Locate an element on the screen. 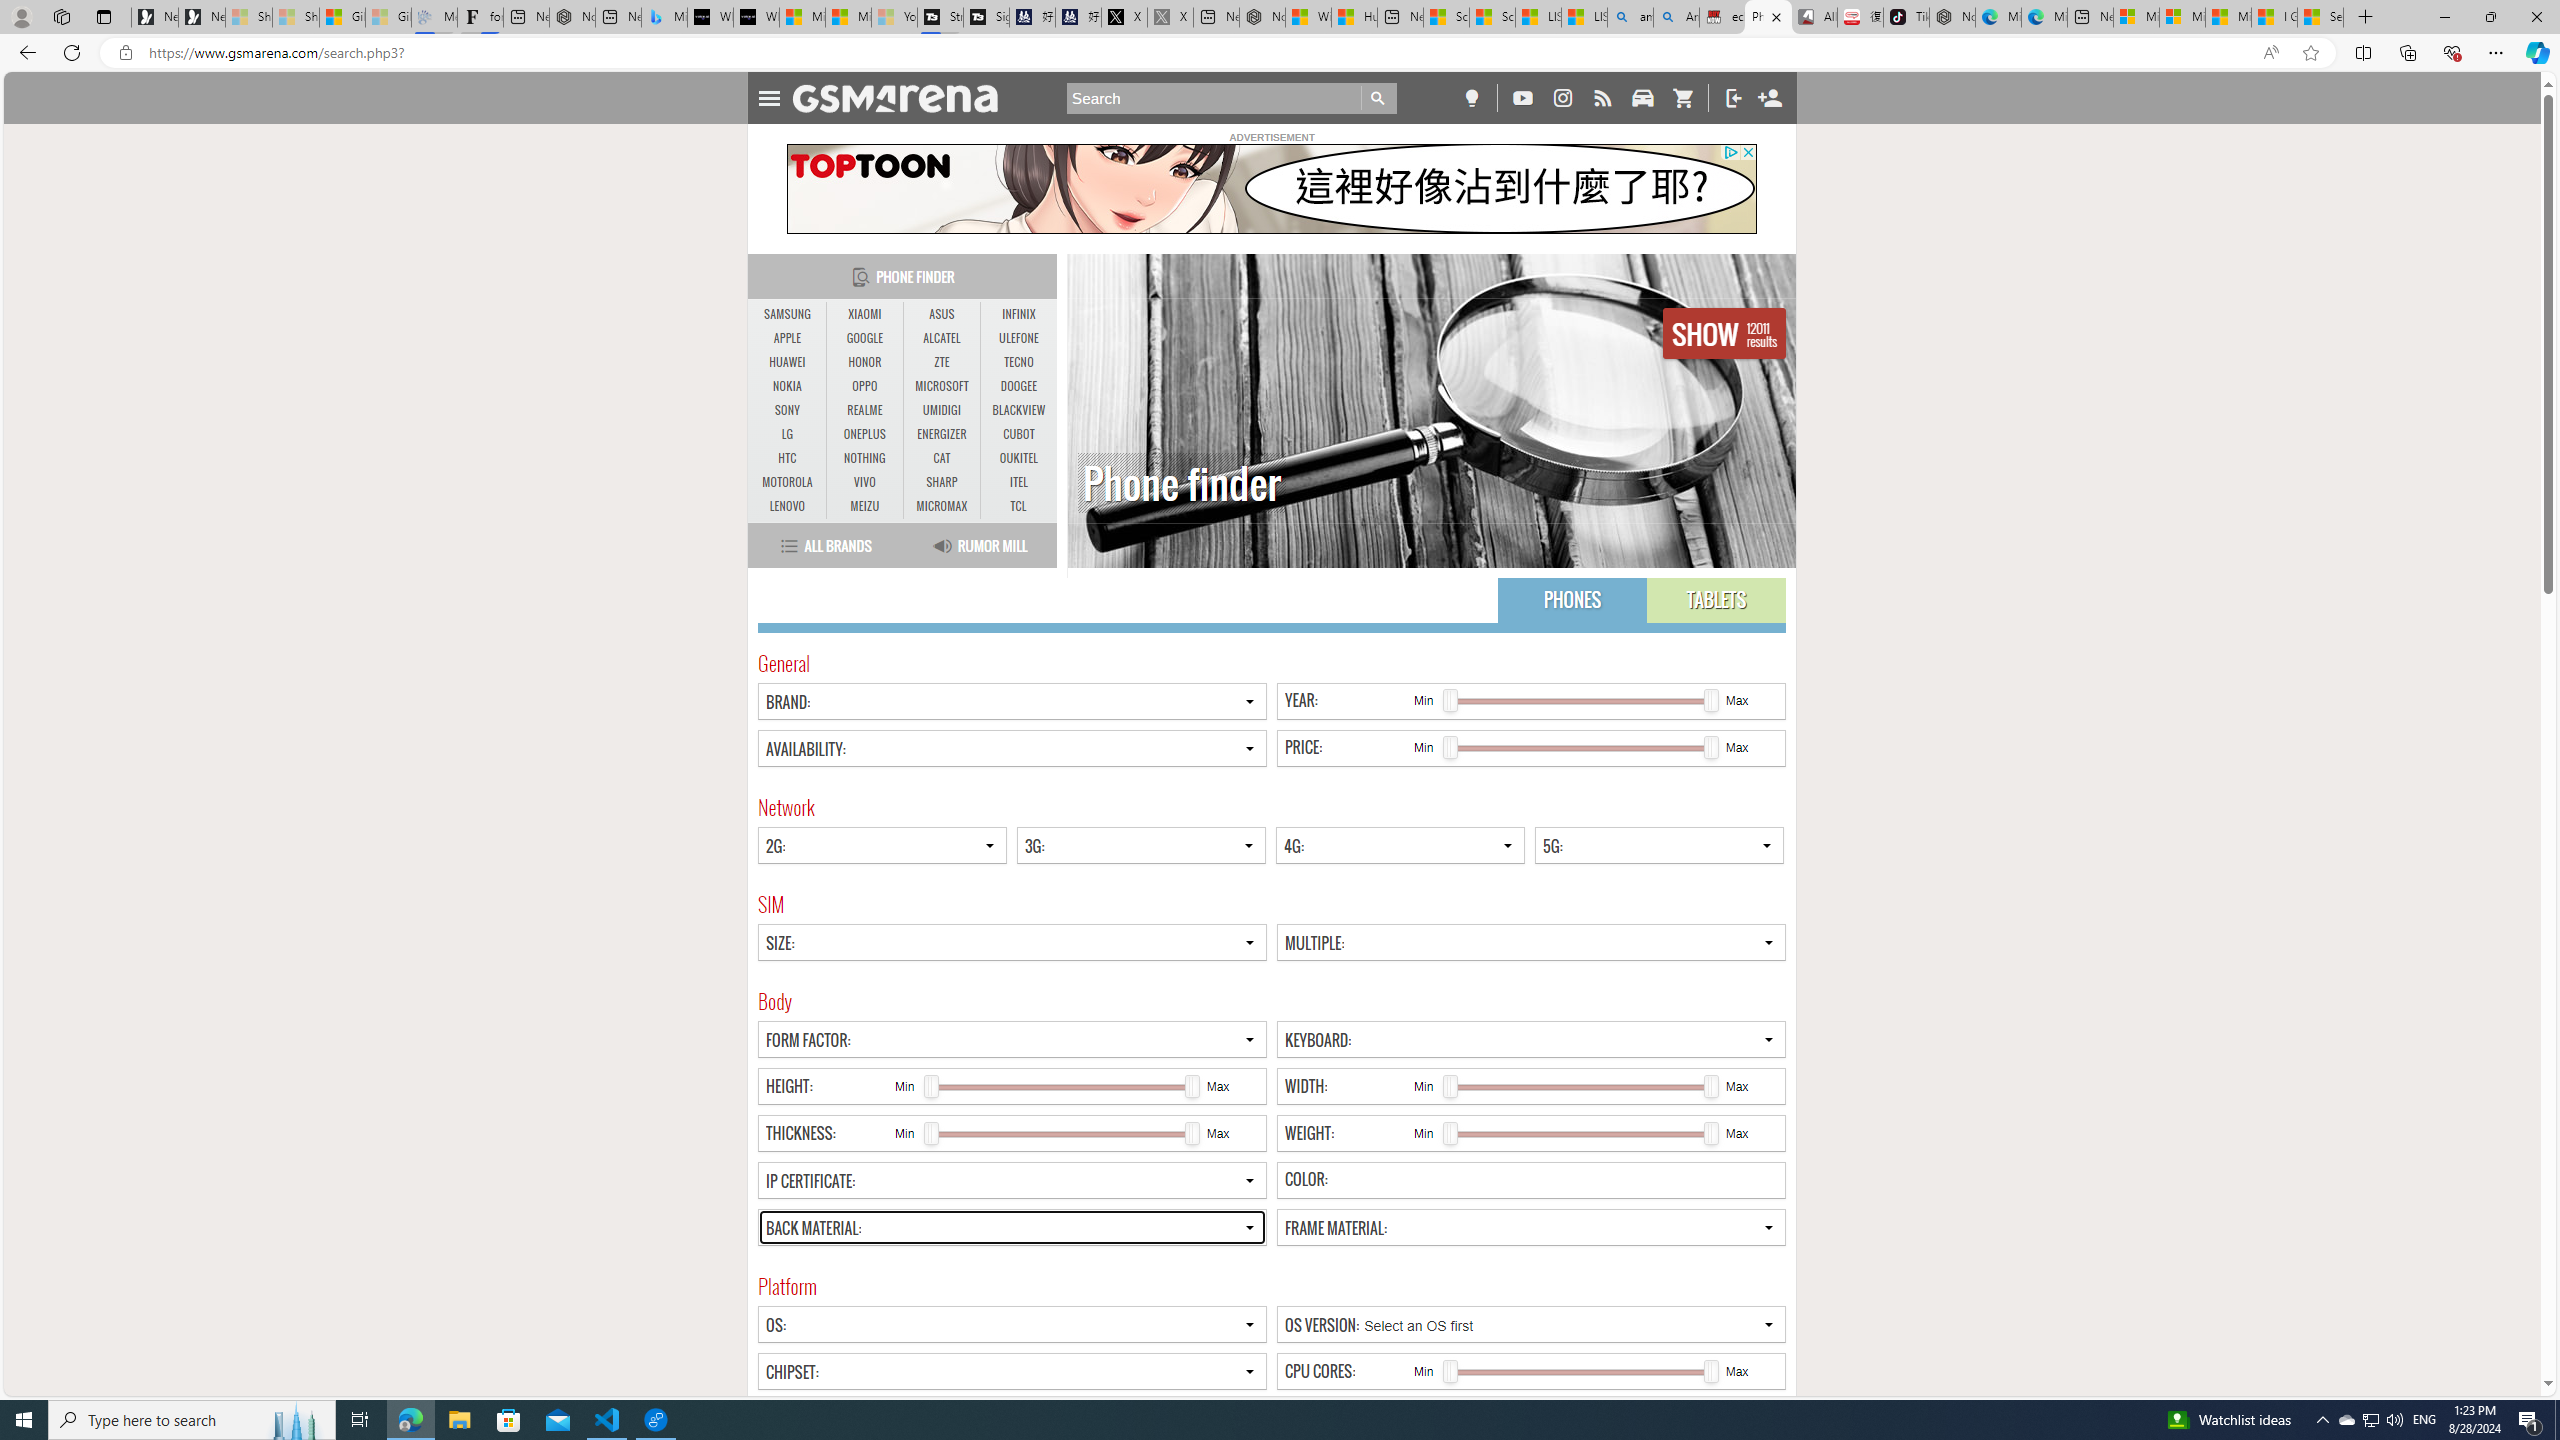 The width and height of the screenshot is (2560, 1440). SONY is located at coordinates (788, 410).